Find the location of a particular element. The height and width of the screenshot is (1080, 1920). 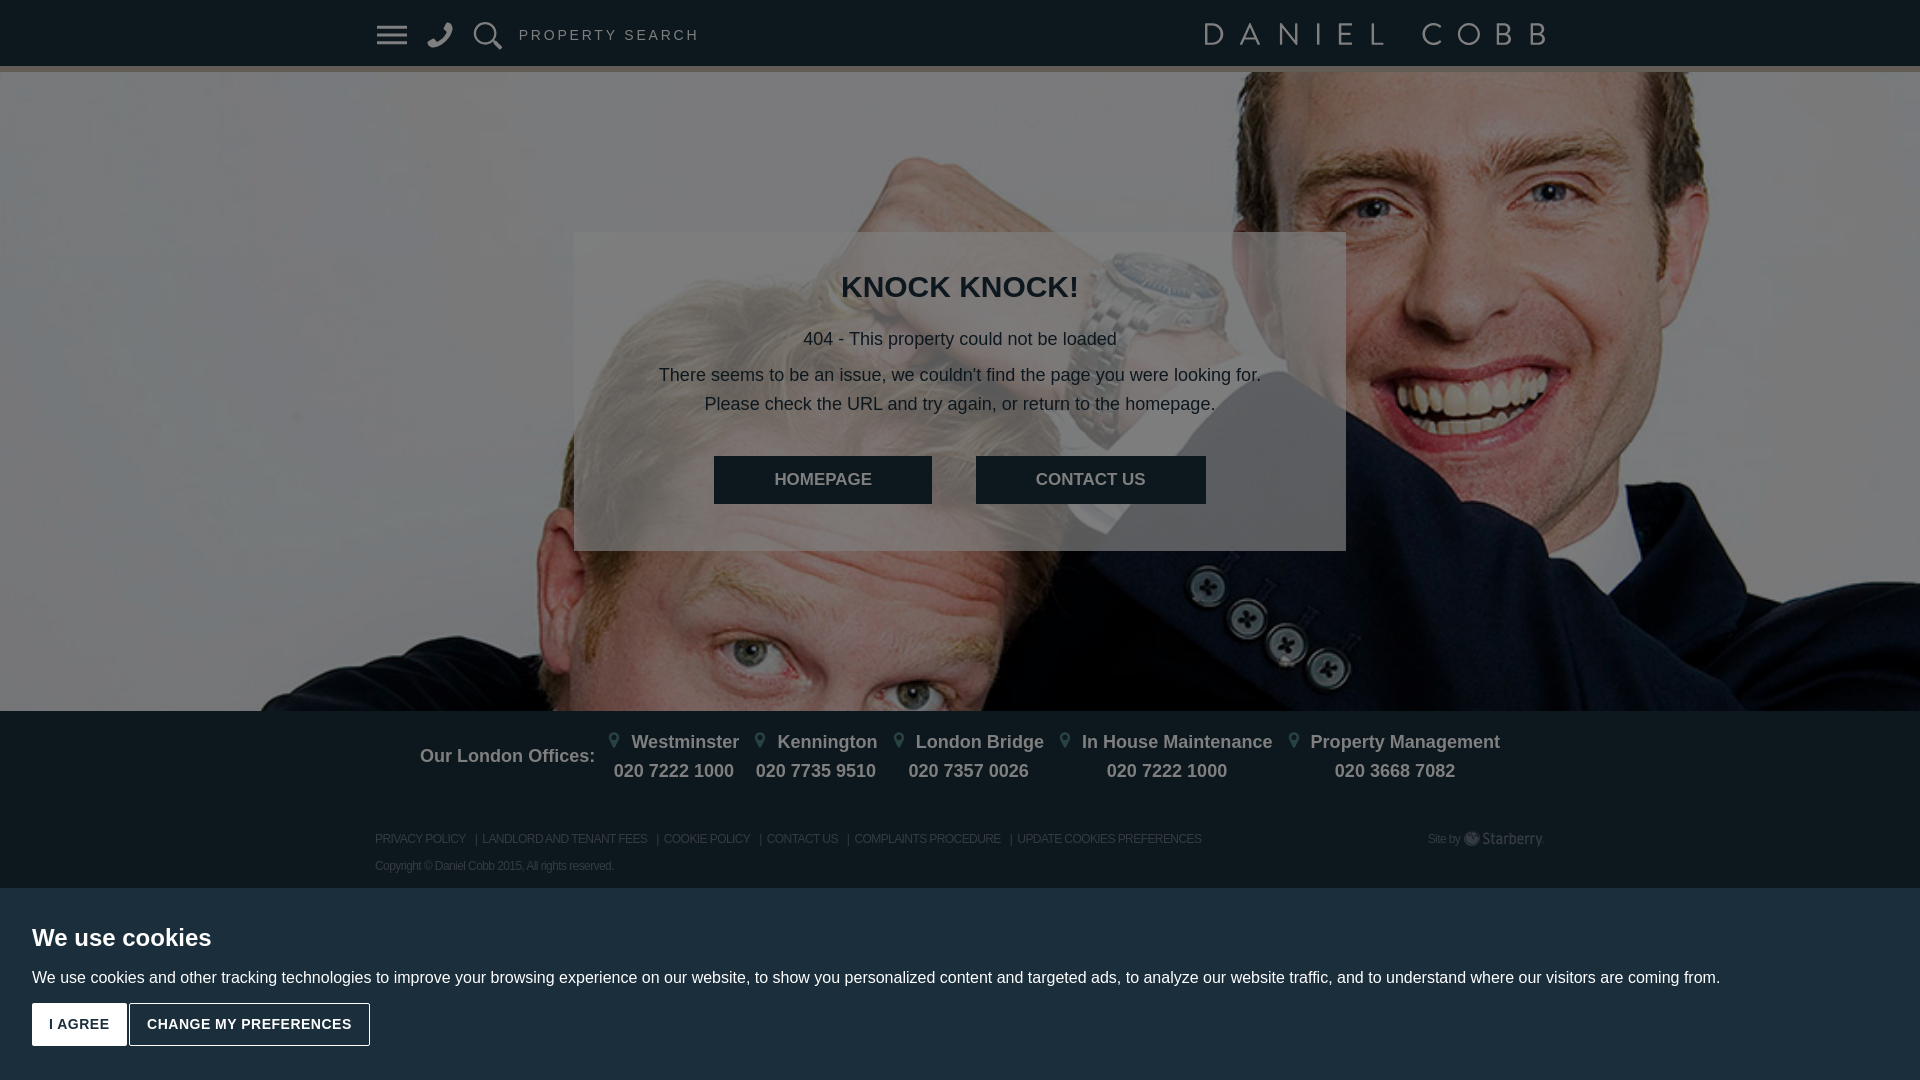

CONTACT US is located at coordinates (1090, 480).